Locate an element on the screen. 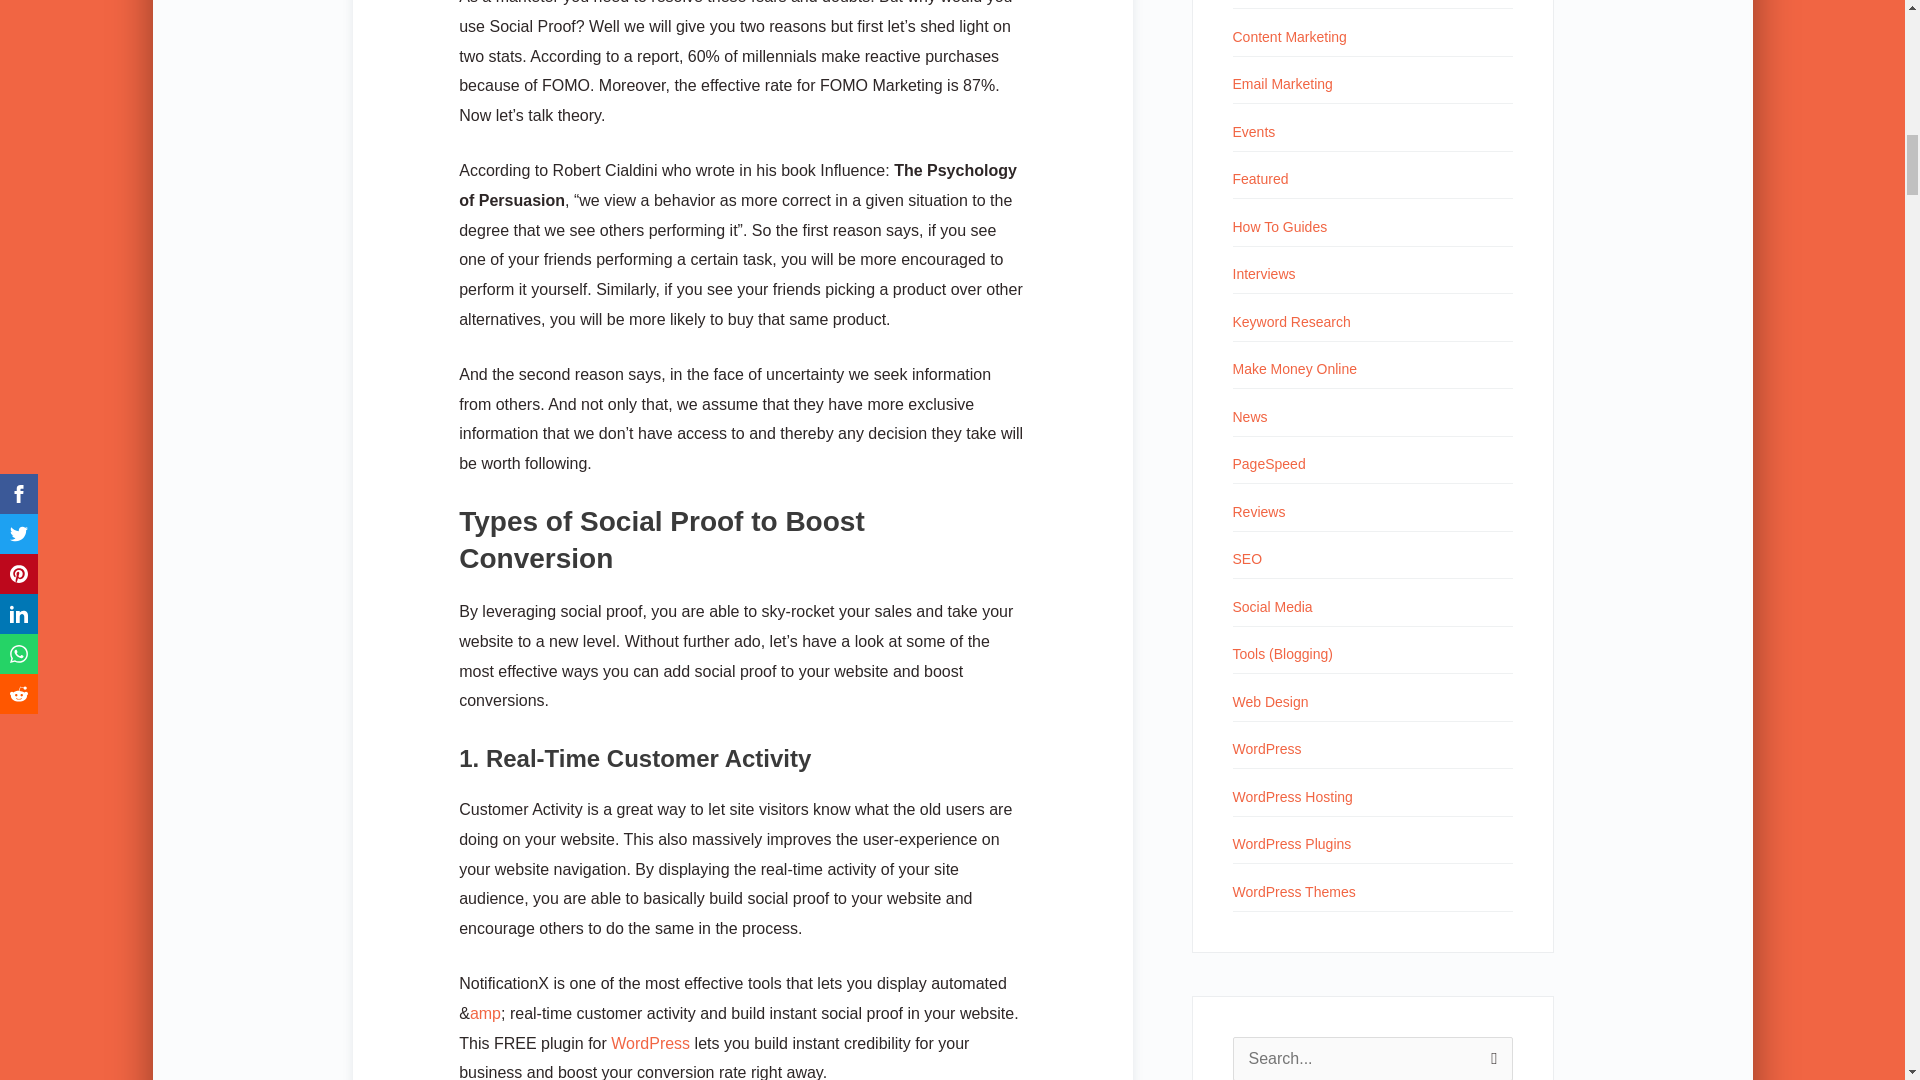 The width and height of the screenshot is (1920, 1080). amp is located at coordinates (486, 1013).